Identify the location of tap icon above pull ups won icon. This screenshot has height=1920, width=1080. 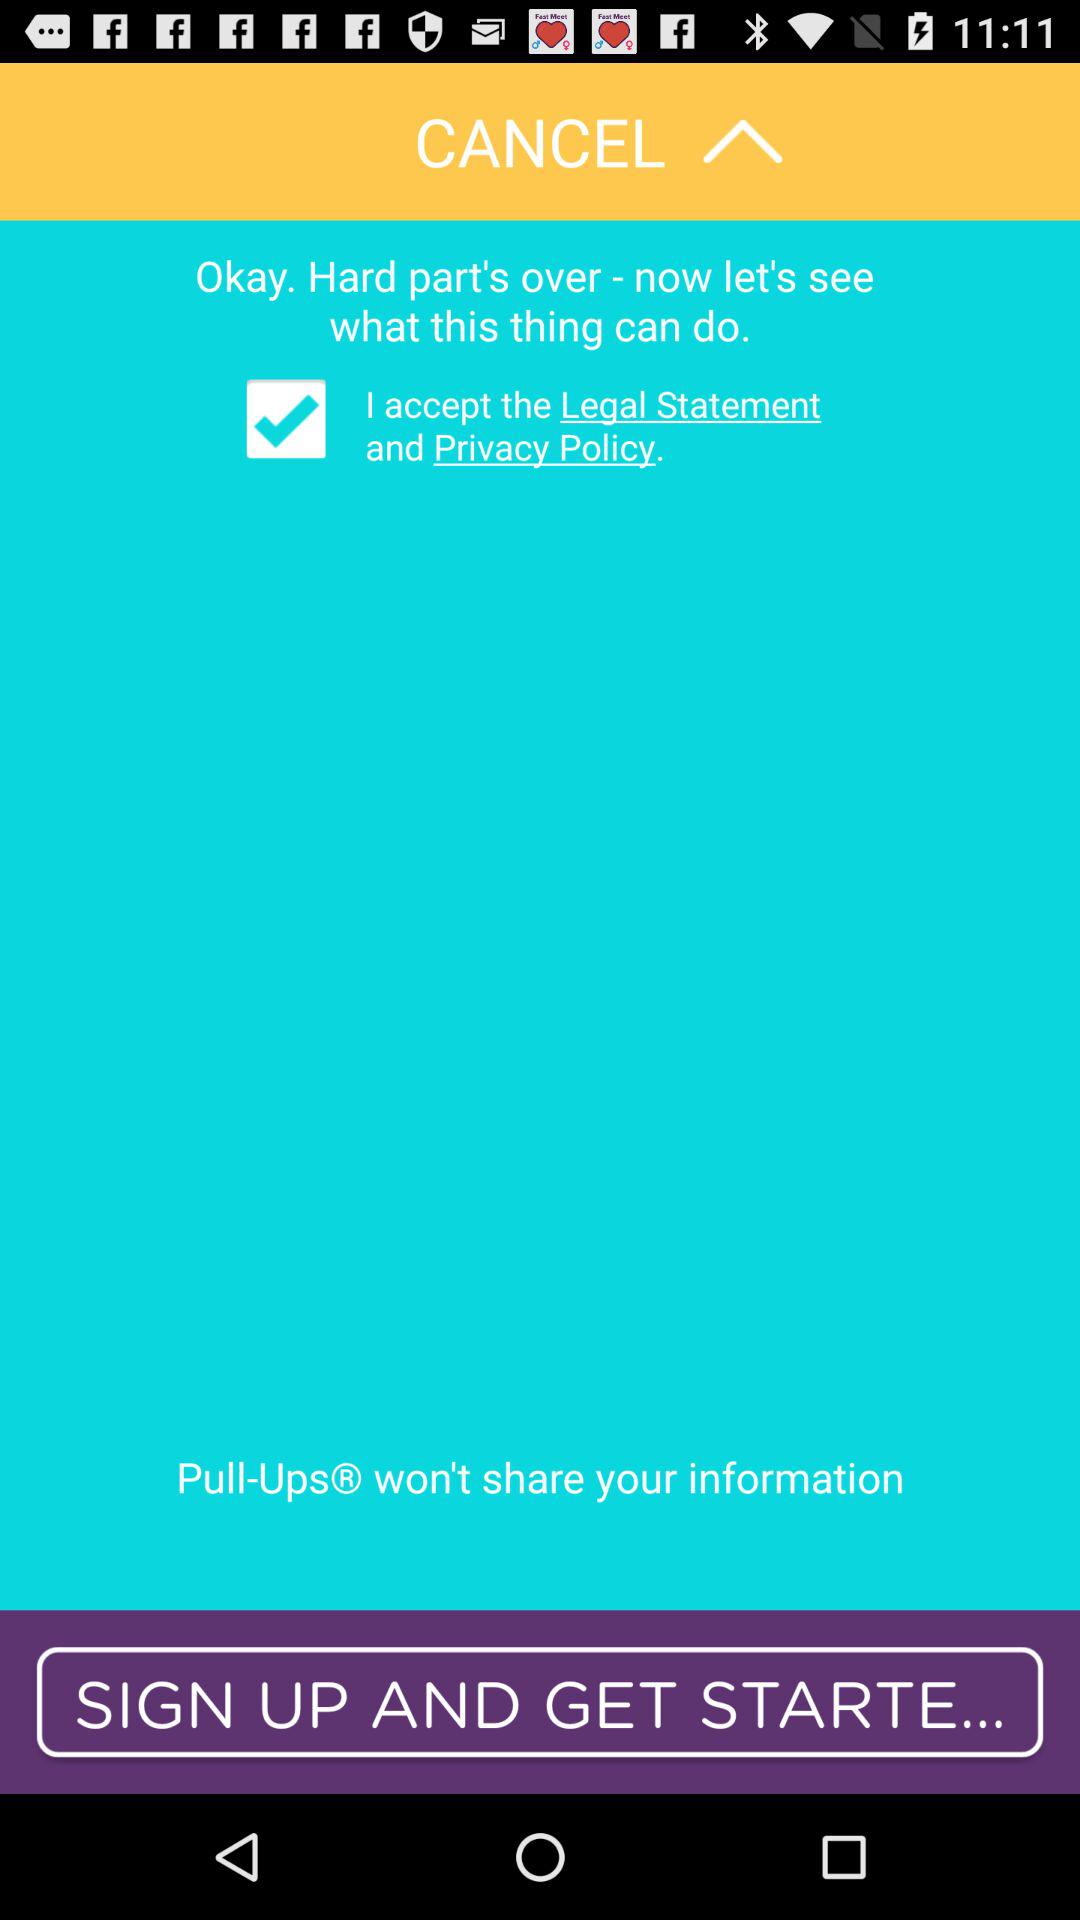
(286, 418).